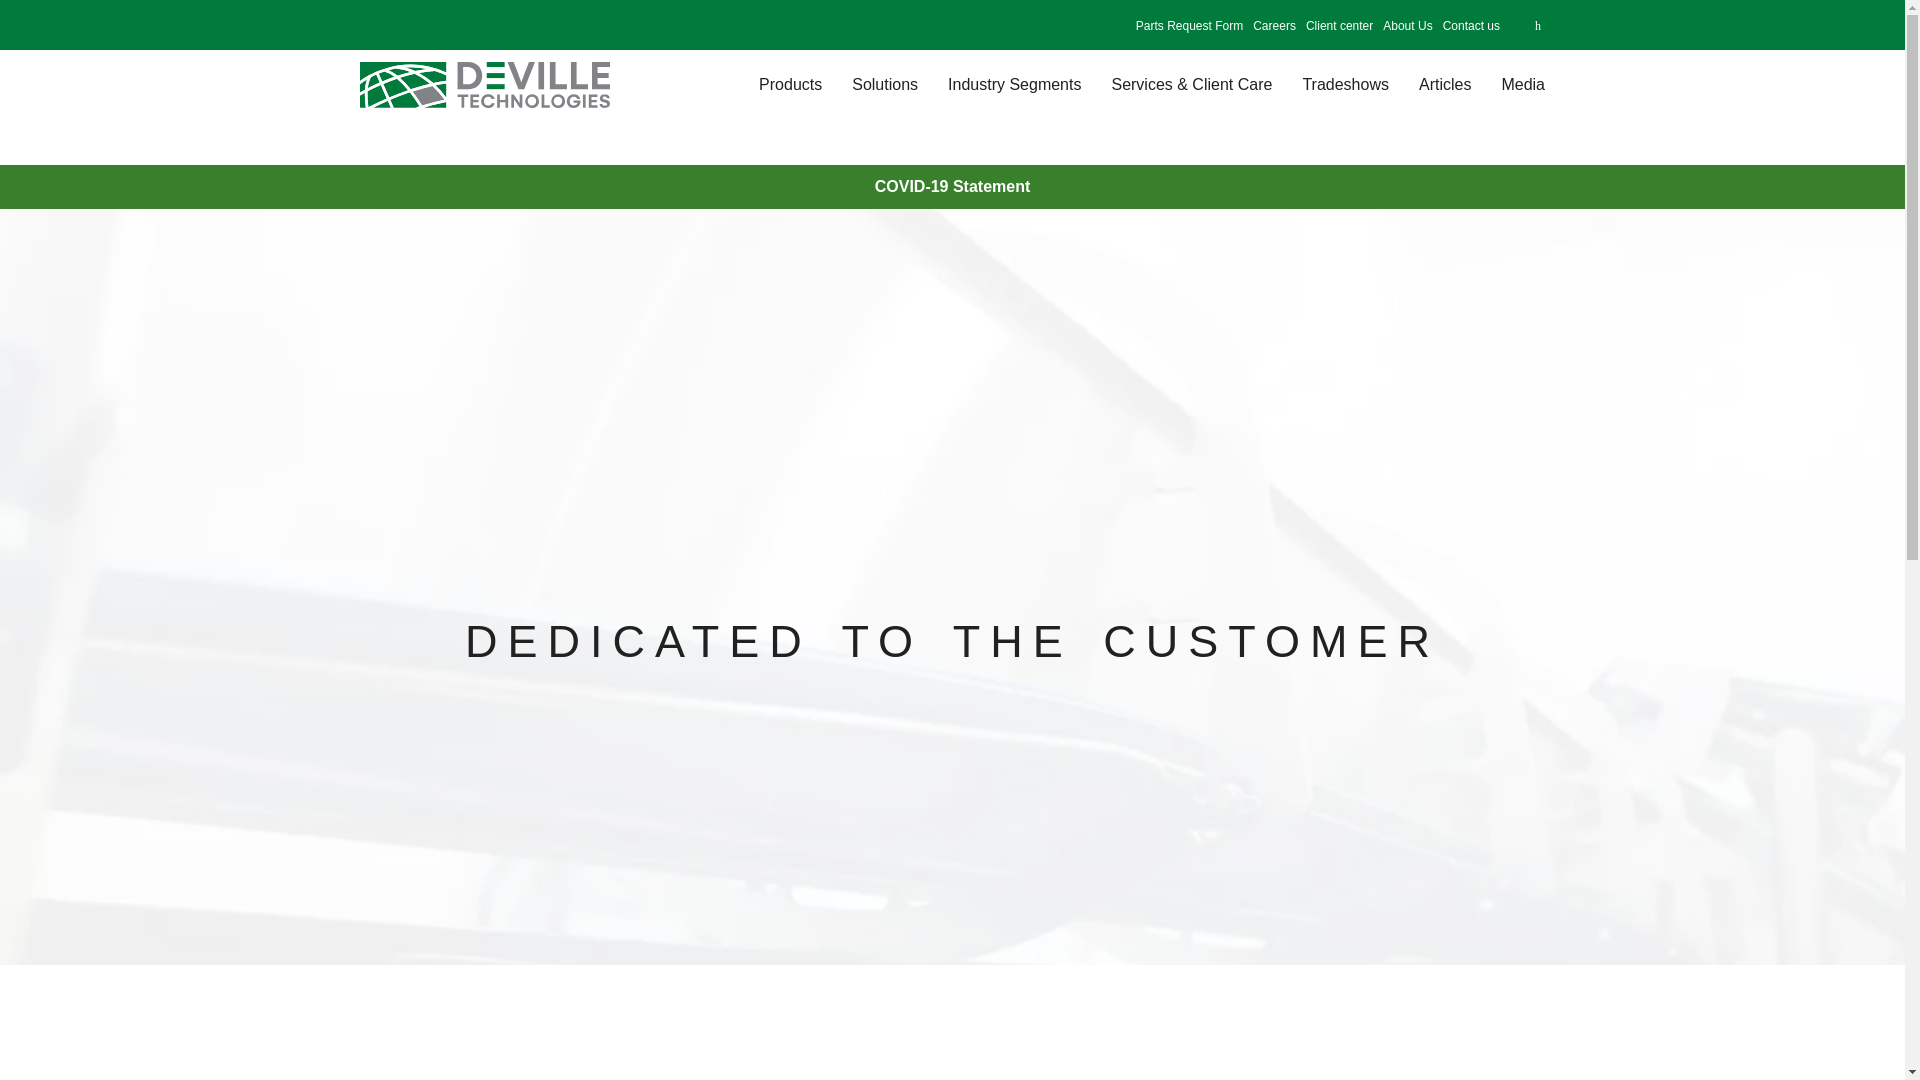 Image resolution: width=1920 pixels, height=1080 pixels. I want to click on Solutions, so click(885, 84).